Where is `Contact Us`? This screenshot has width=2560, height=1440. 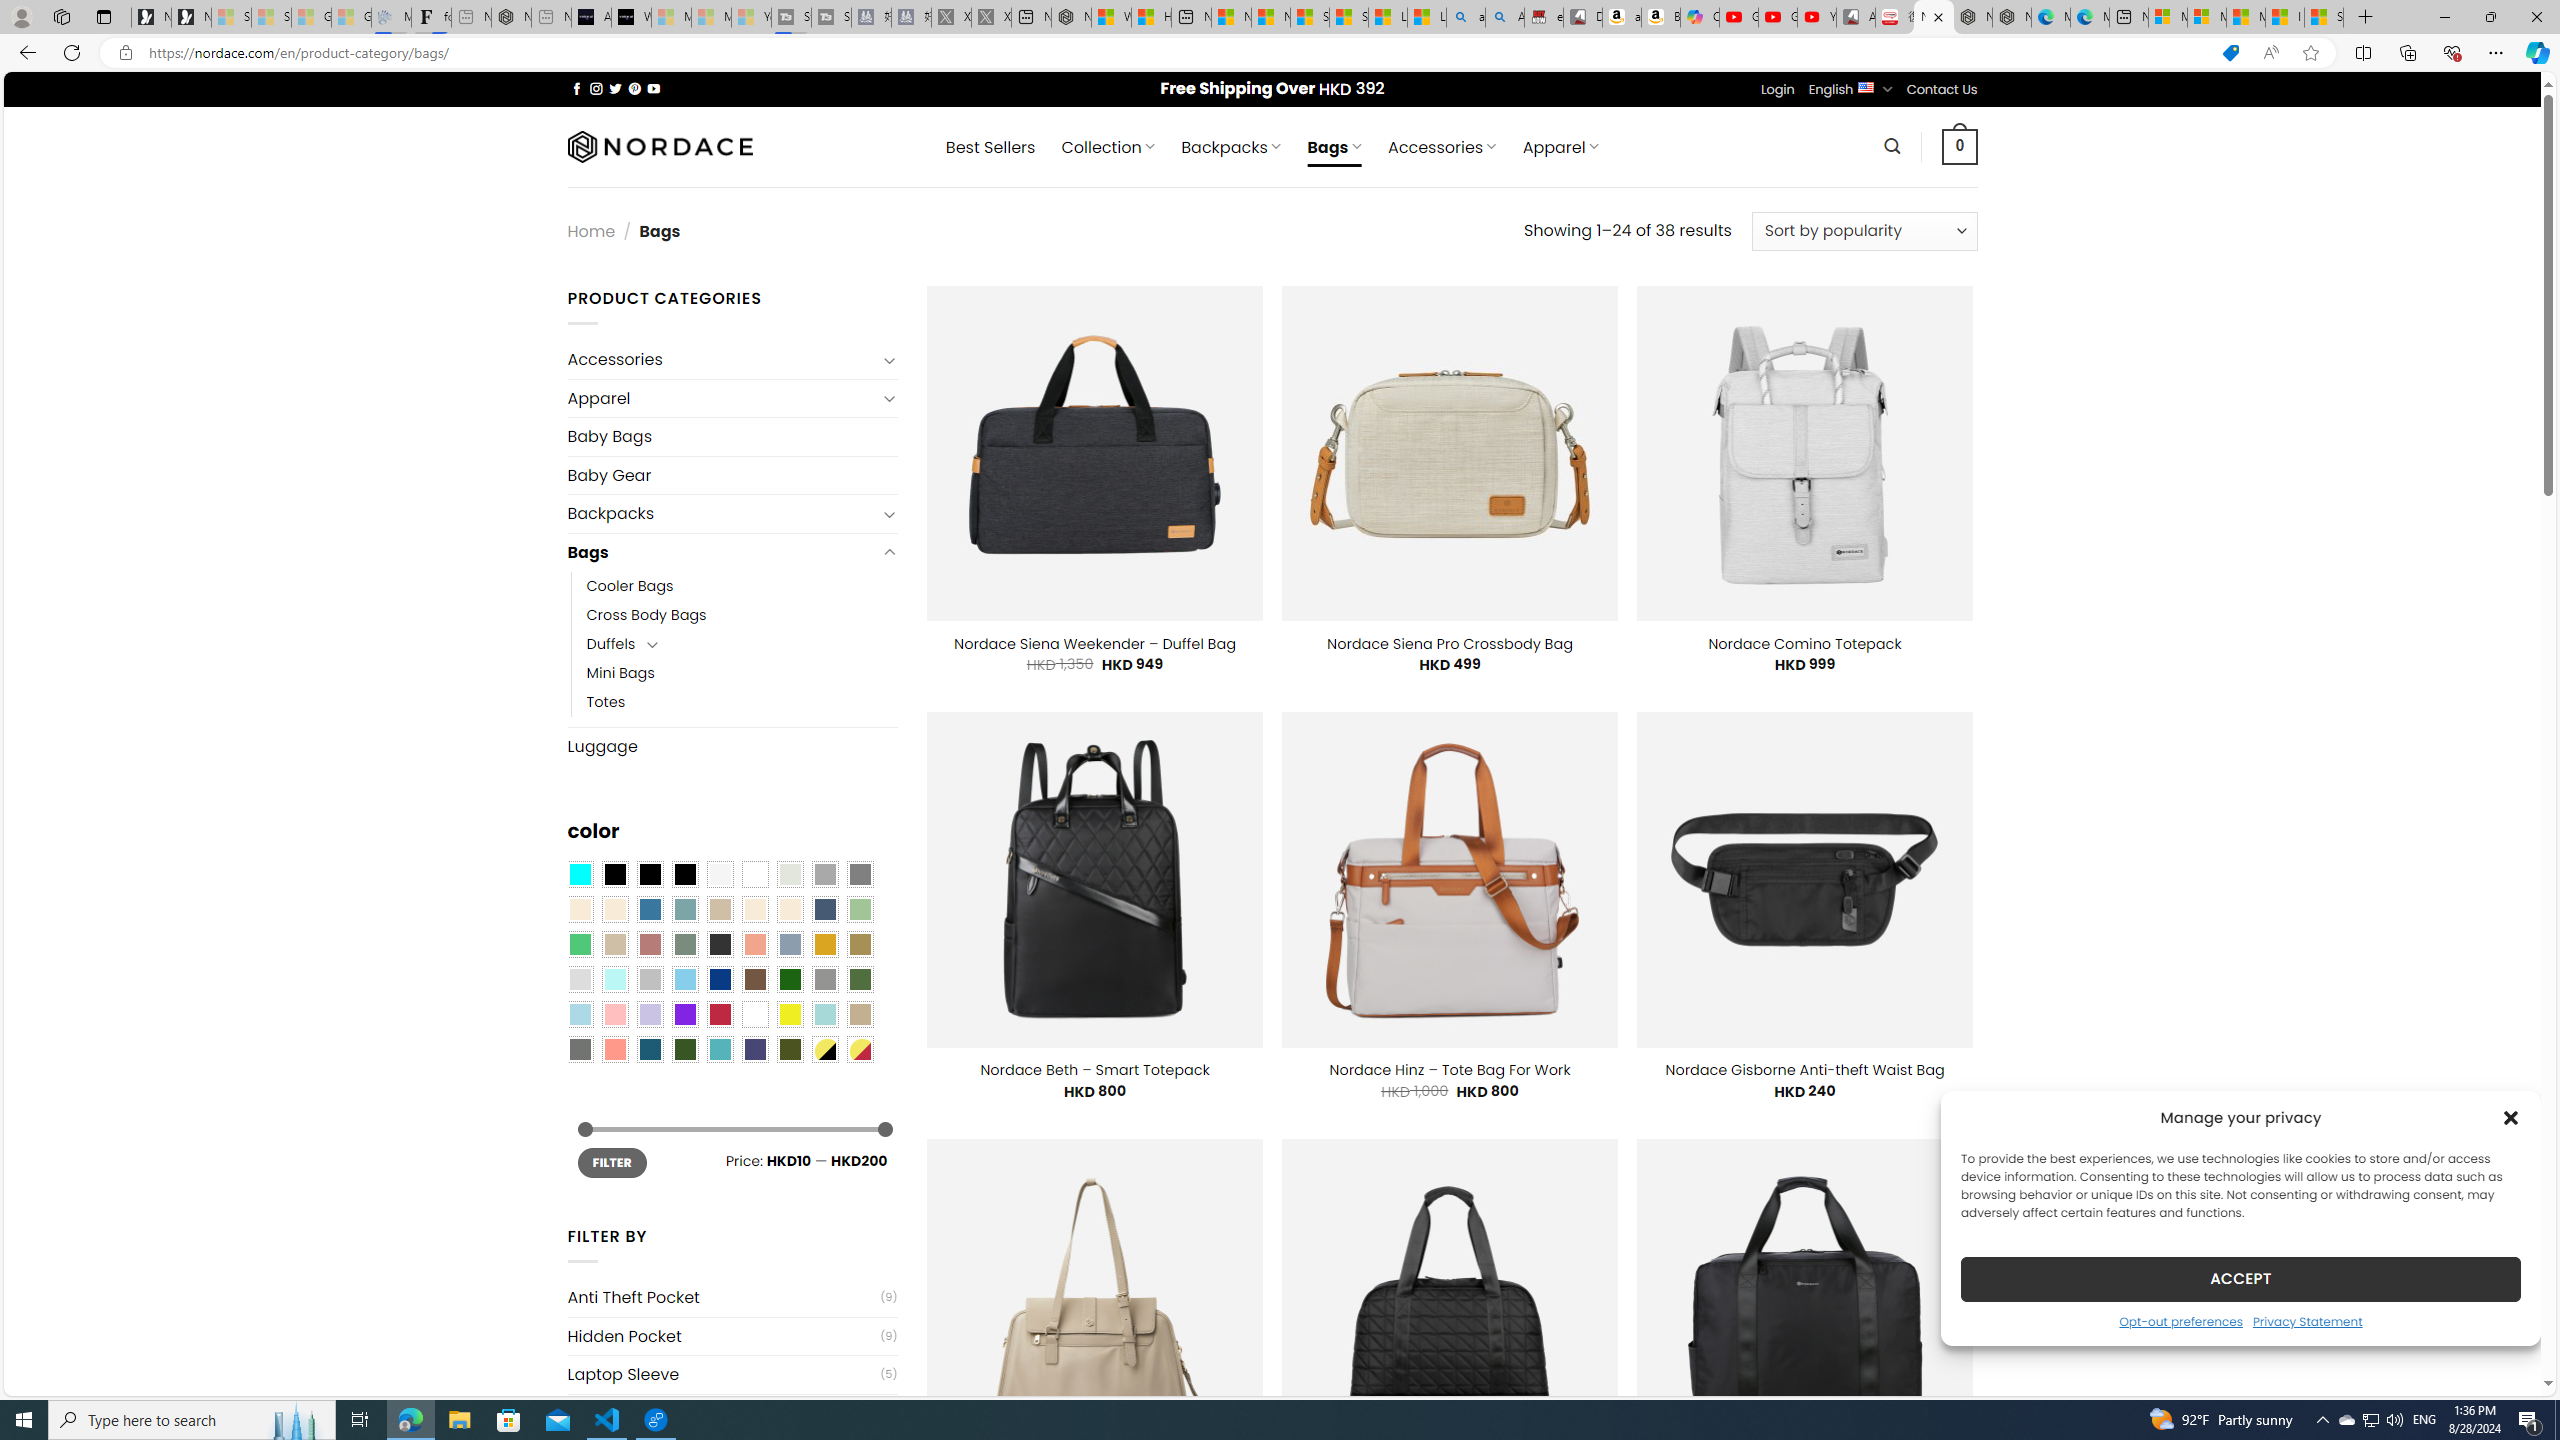 Contact Us is located at coordinates (1942, 89).